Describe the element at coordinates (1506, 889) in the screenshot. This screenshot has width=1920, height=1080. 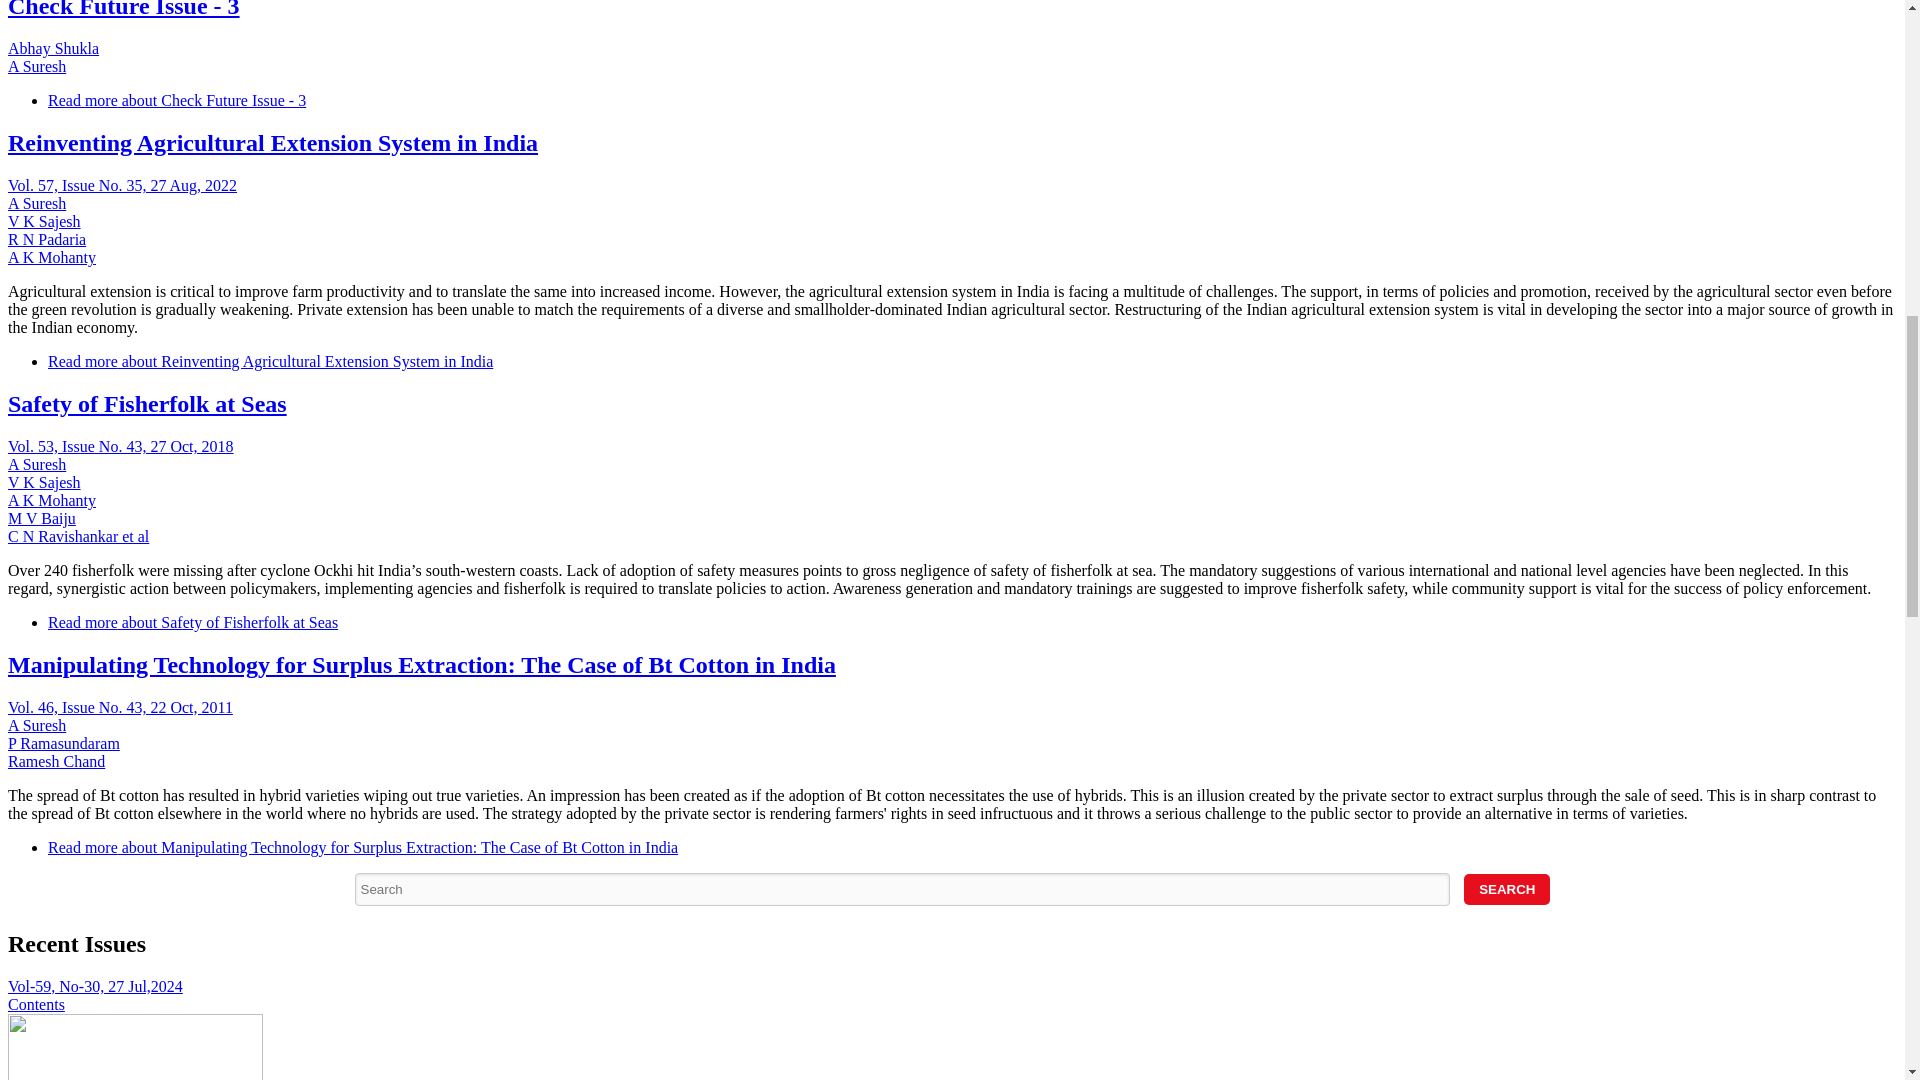
I see `Search` at that location.